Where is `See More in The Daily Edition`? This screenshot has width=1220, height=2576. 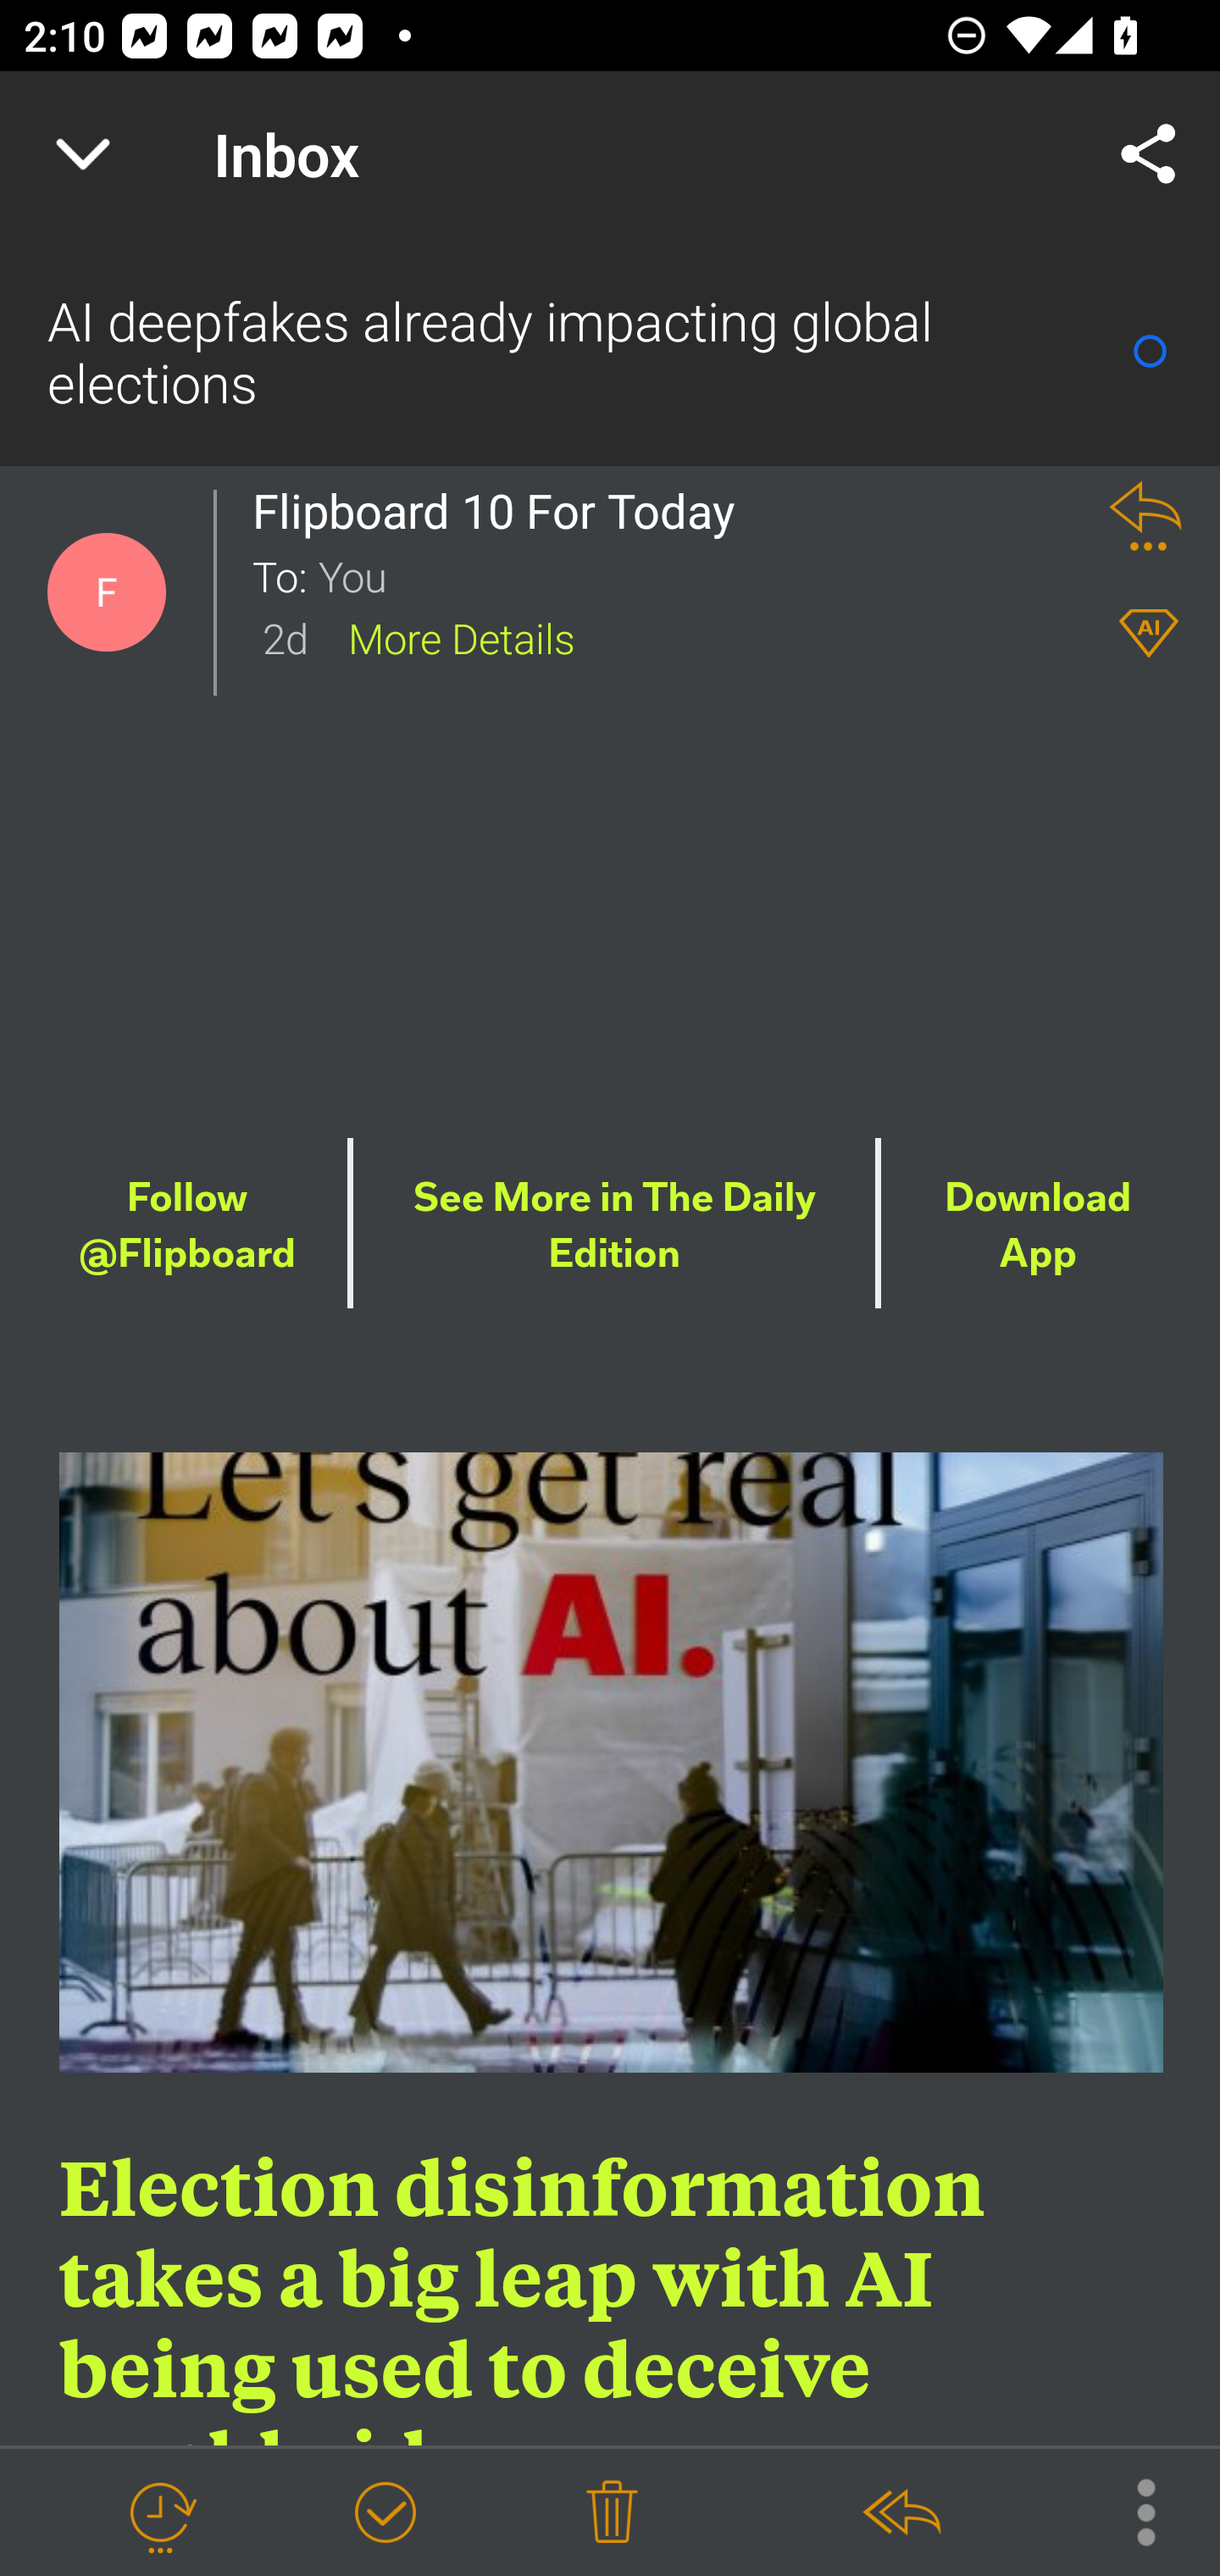
See More in The Daily Edition is located at coordinates (615, 1225).